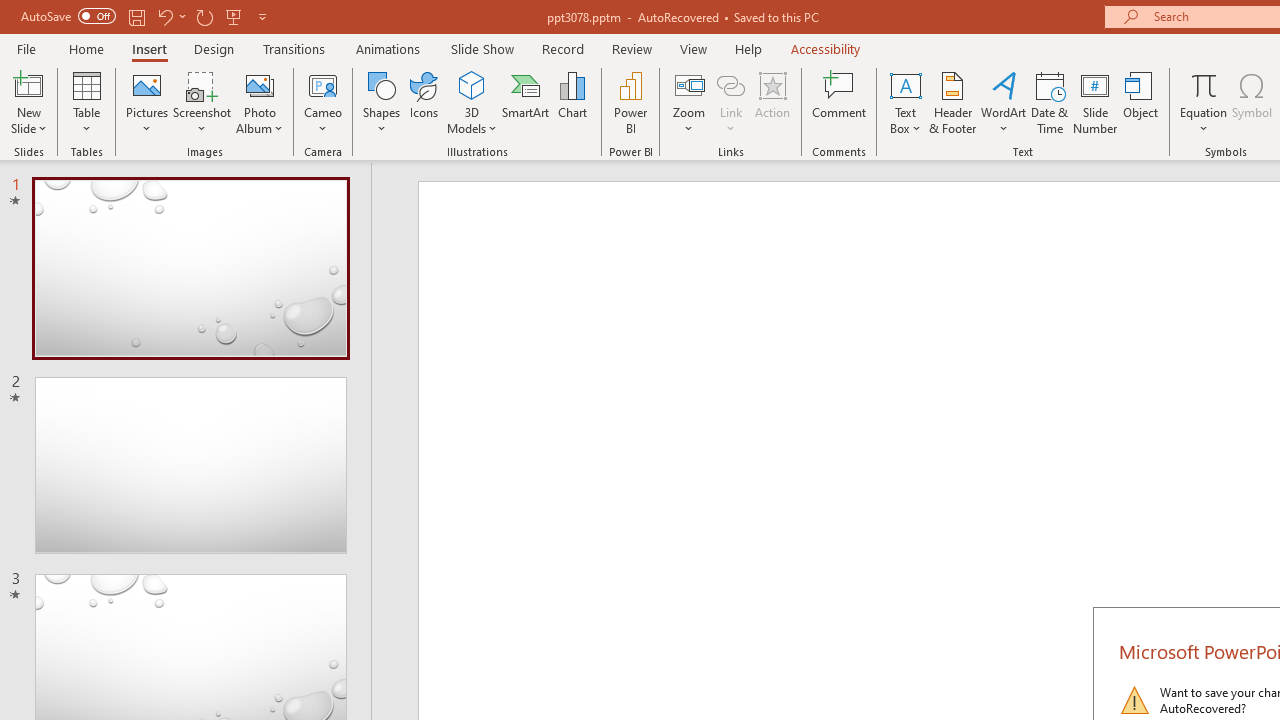 The image size is (1280, 720). I want to click on Table, so click(86, 102).